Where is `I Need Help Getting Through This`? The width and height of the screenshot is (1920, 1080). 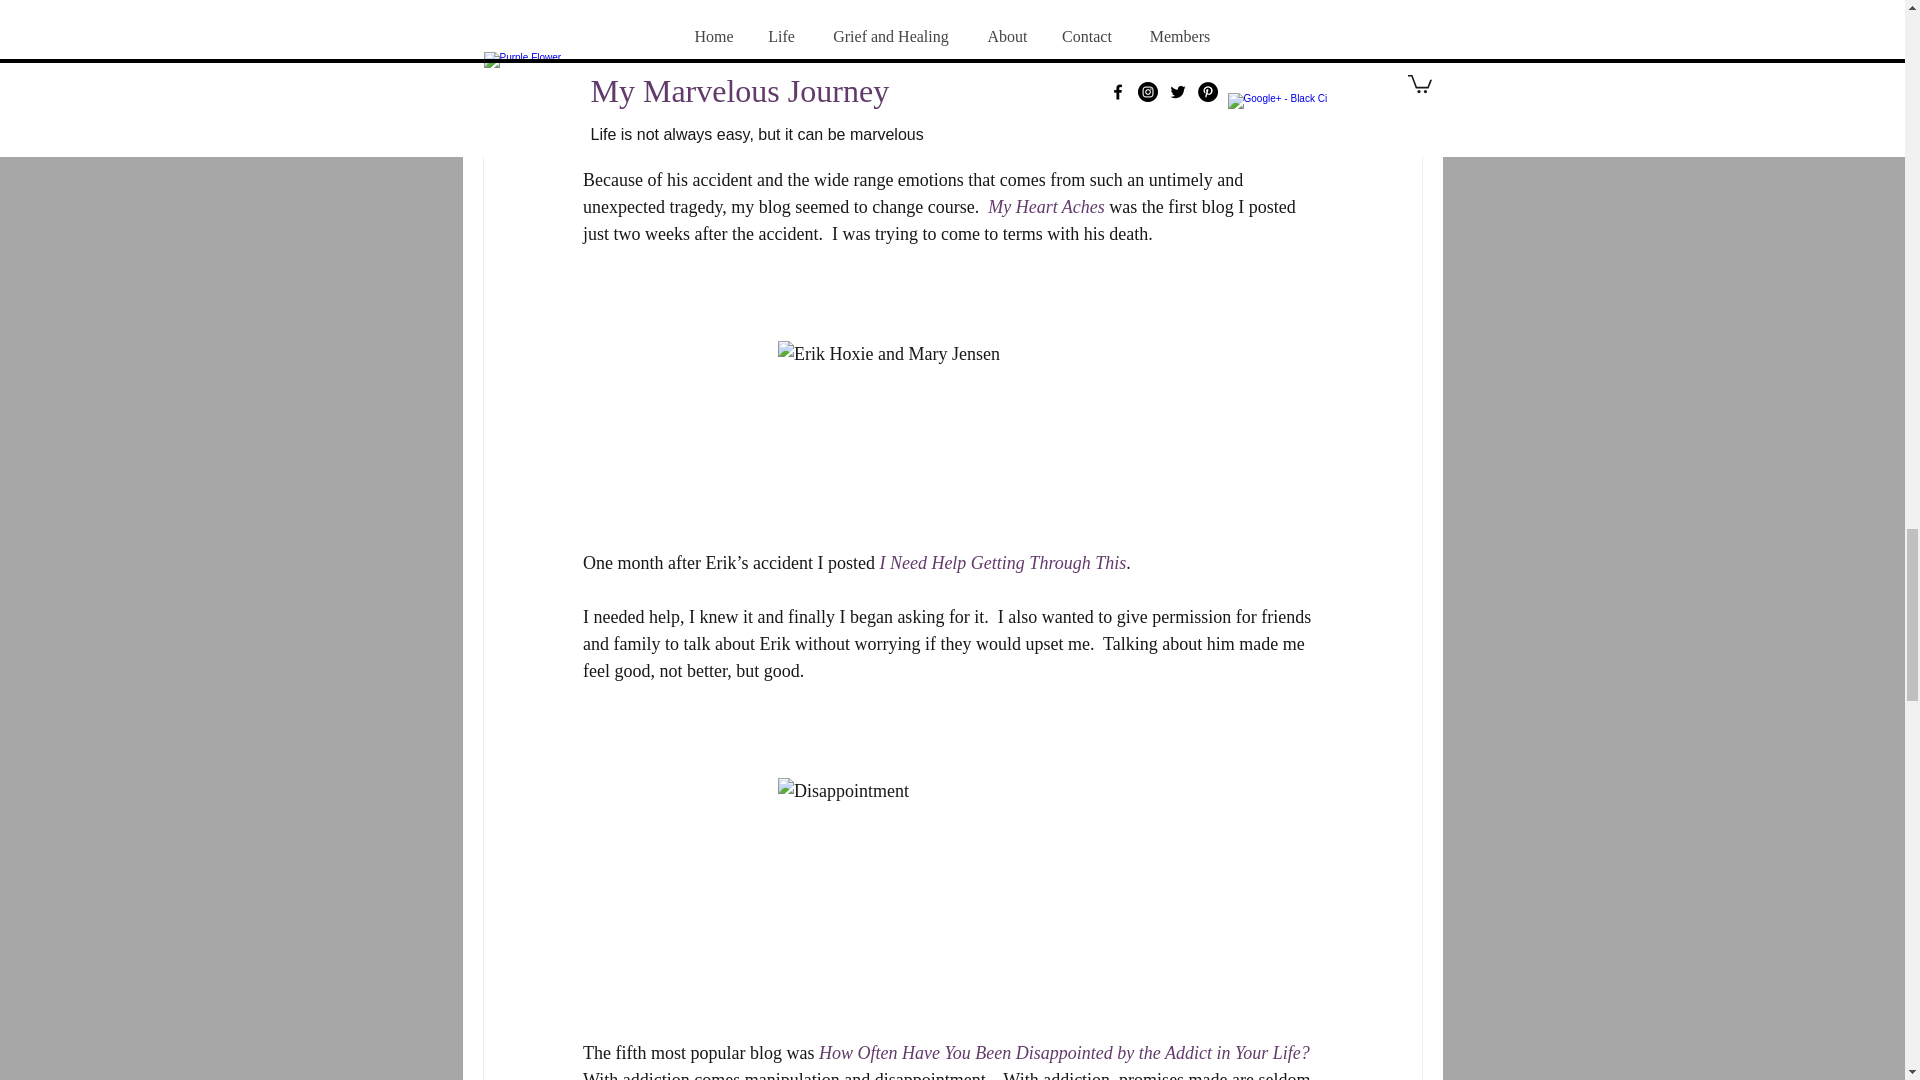 I Need Help Getting Through This is located at coordinates (1002, 562).